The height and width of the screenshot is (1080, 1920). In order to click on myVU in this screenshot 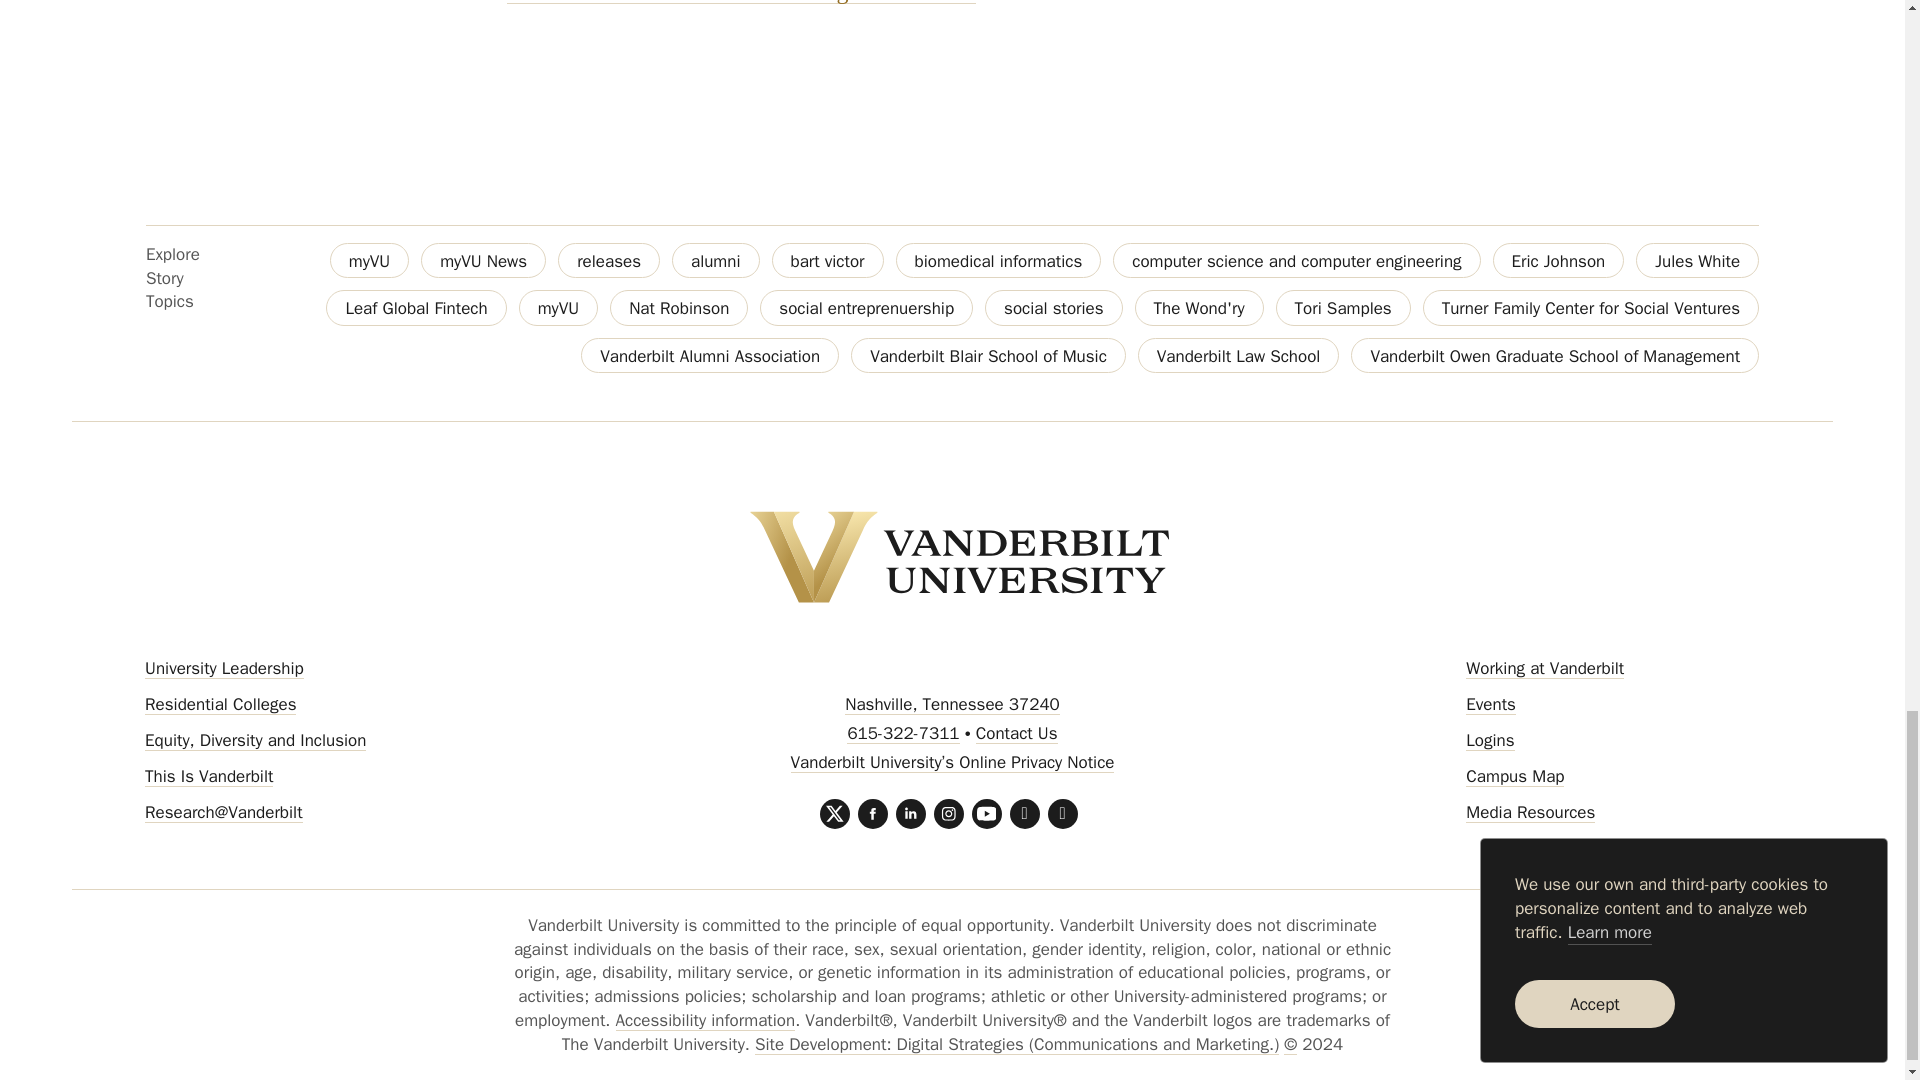, I will do `click(369, 260)`.